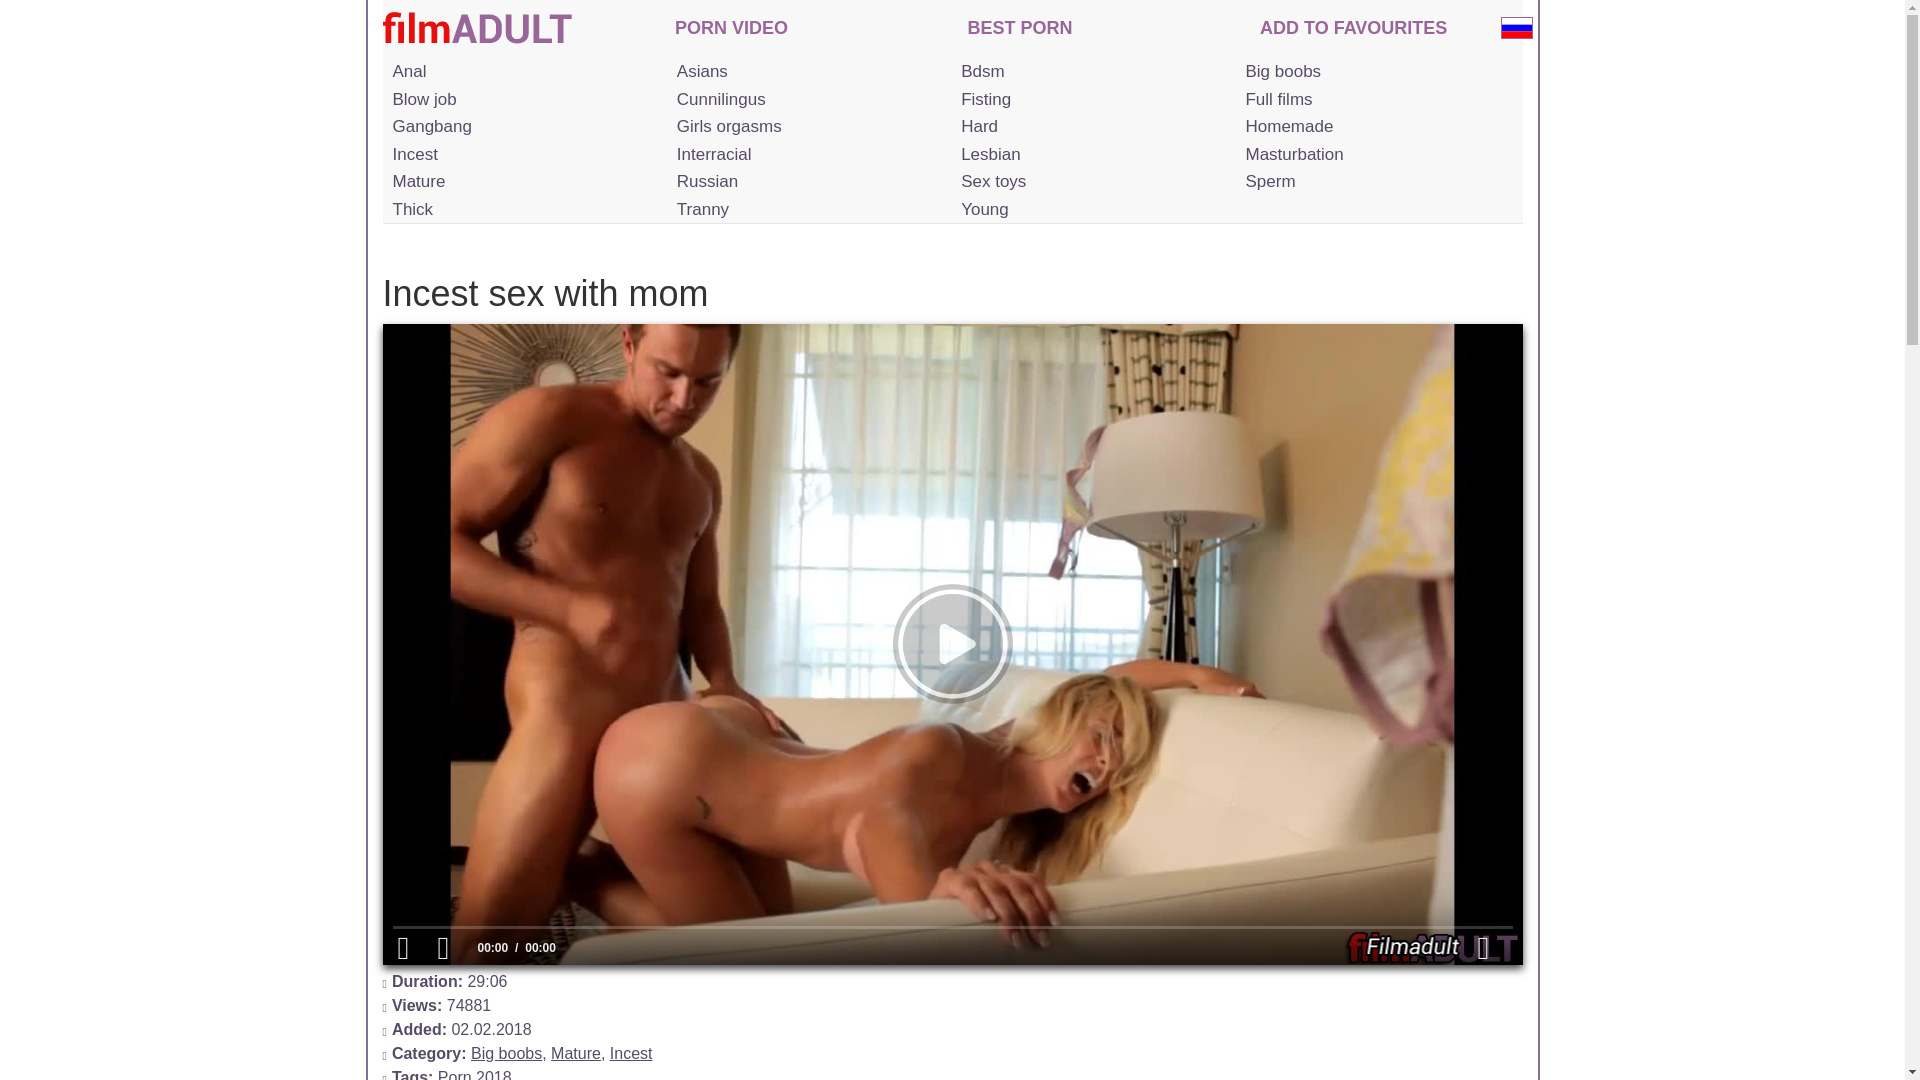 This screenshot has width=1920, height=1080. Describe the element at coordinates (731, 30) in the screenshot. I see `Watch porn videos online for free` at that location.